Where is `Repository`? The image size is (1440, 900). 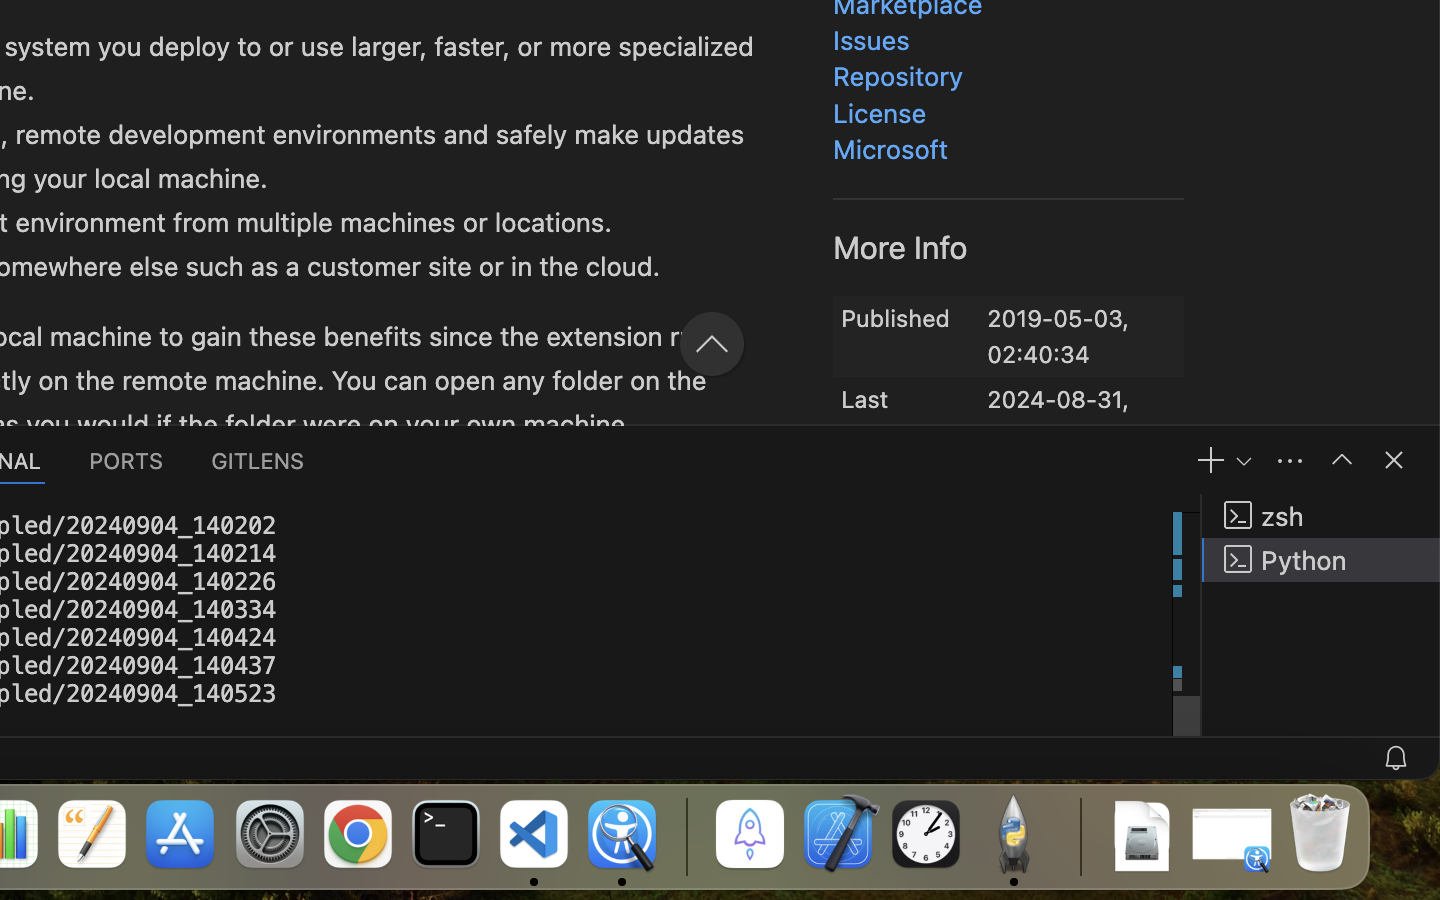 Repository is located at coordinates (898, 77).